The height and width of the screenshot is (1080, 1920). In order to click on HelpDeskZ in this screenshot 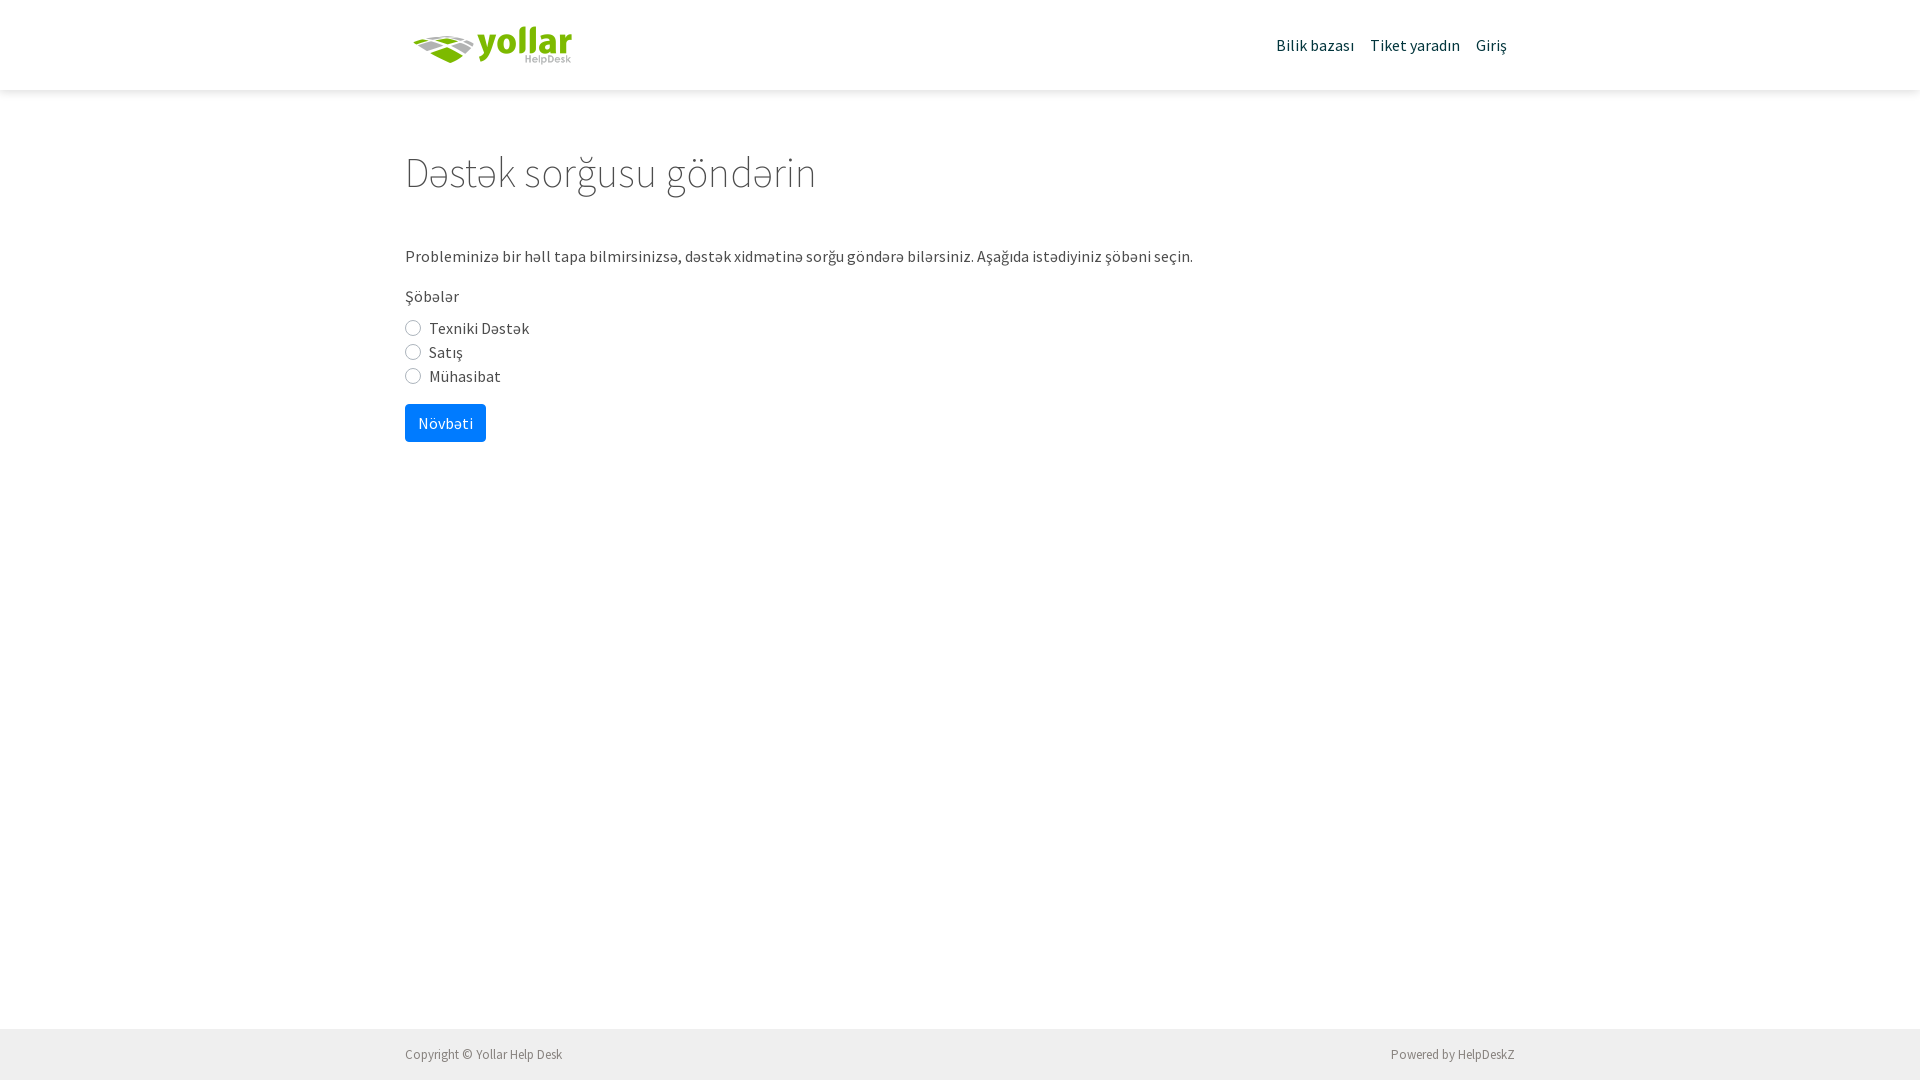, I will do `click(1486, 1054)`.